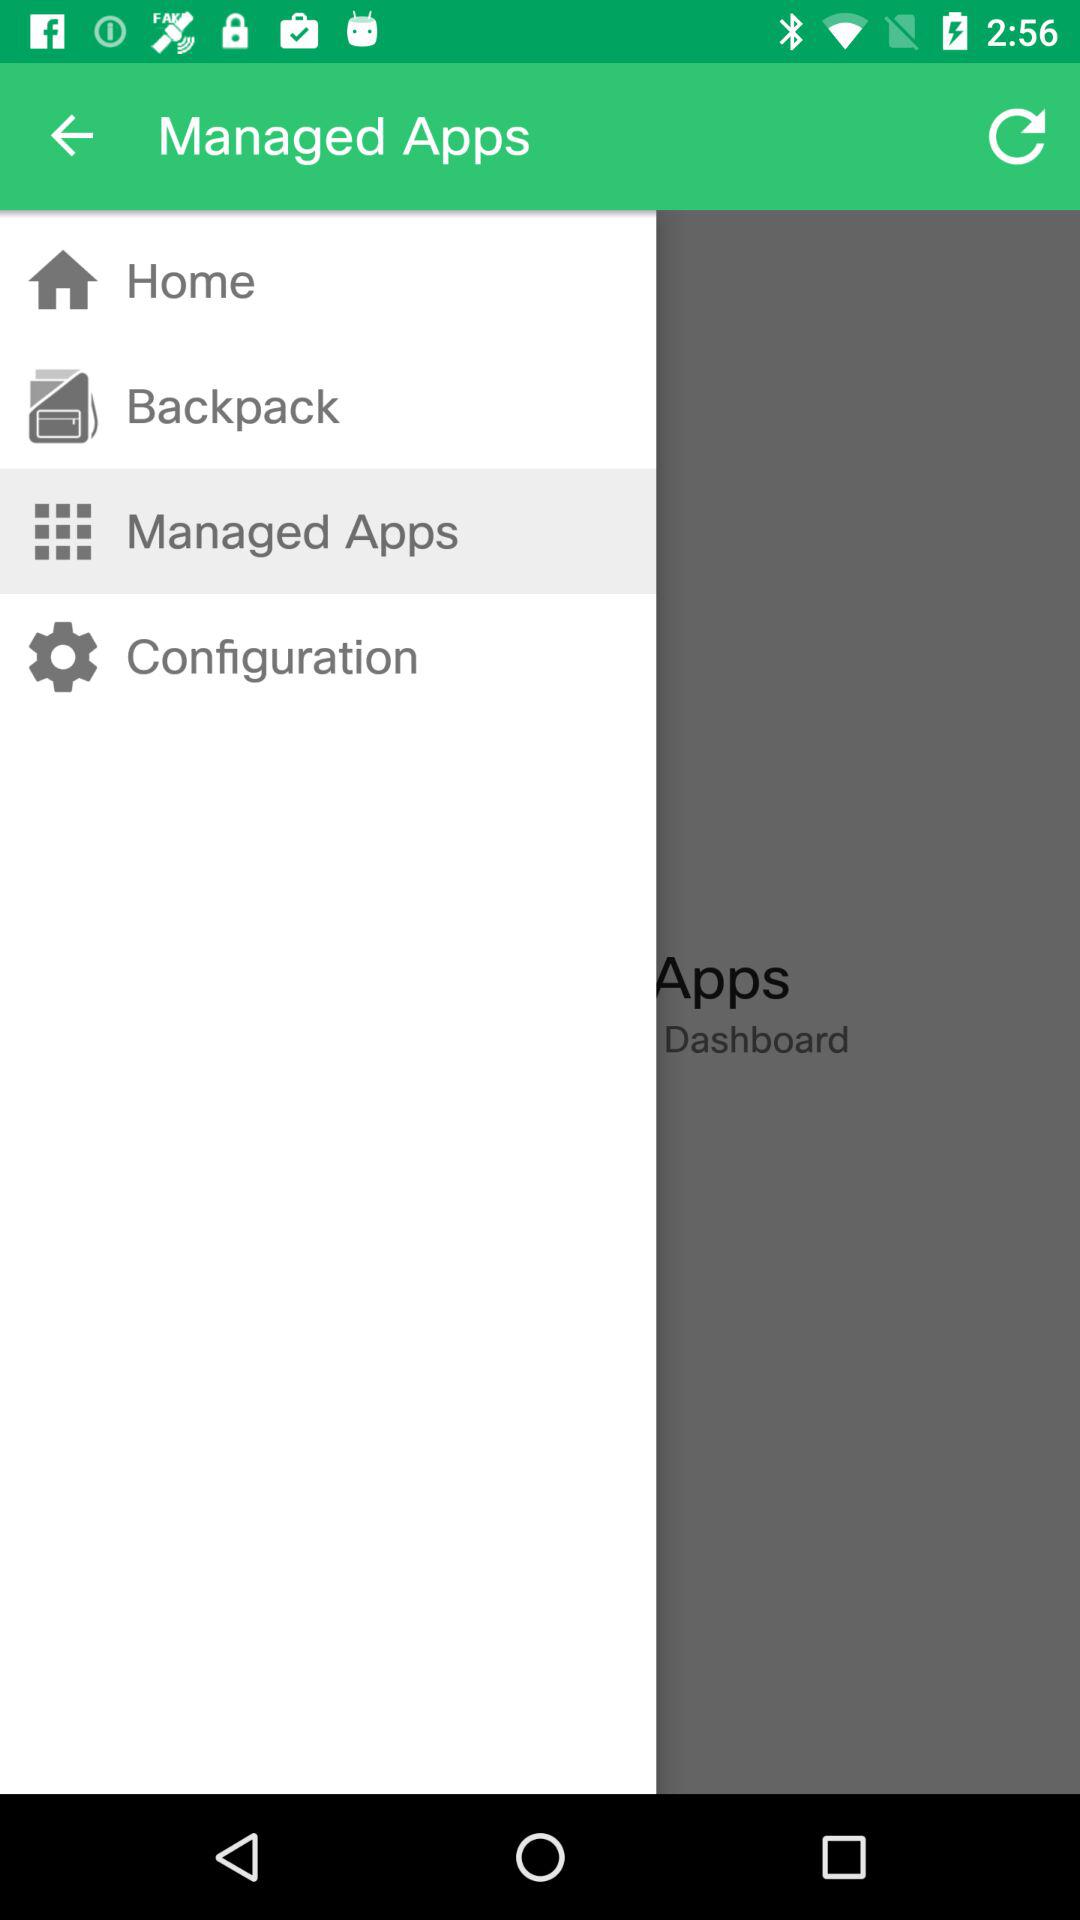  I want to click on jump to backpack icon, so click(232, 406).